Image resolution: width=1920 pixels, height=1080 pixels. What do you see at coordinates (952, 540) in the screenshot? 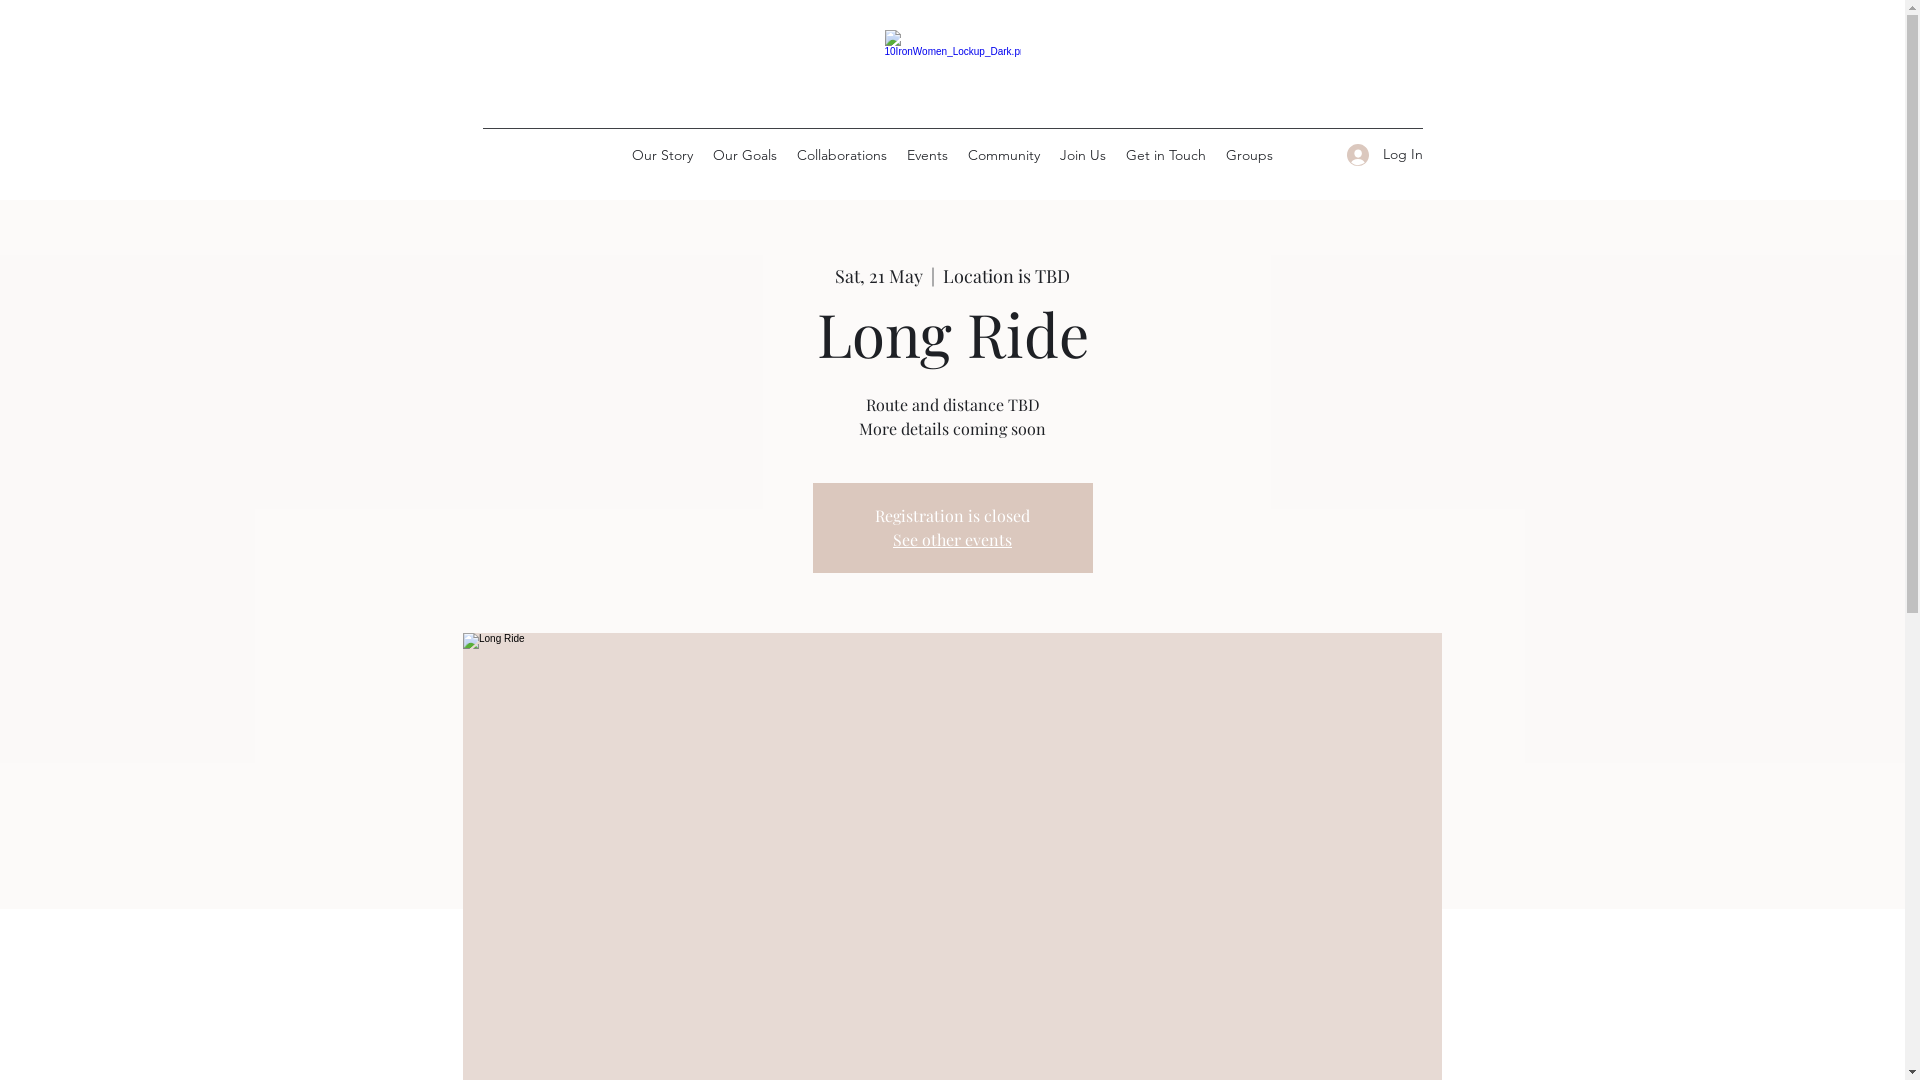
I see `See other events` at bounding box center [952, 540].